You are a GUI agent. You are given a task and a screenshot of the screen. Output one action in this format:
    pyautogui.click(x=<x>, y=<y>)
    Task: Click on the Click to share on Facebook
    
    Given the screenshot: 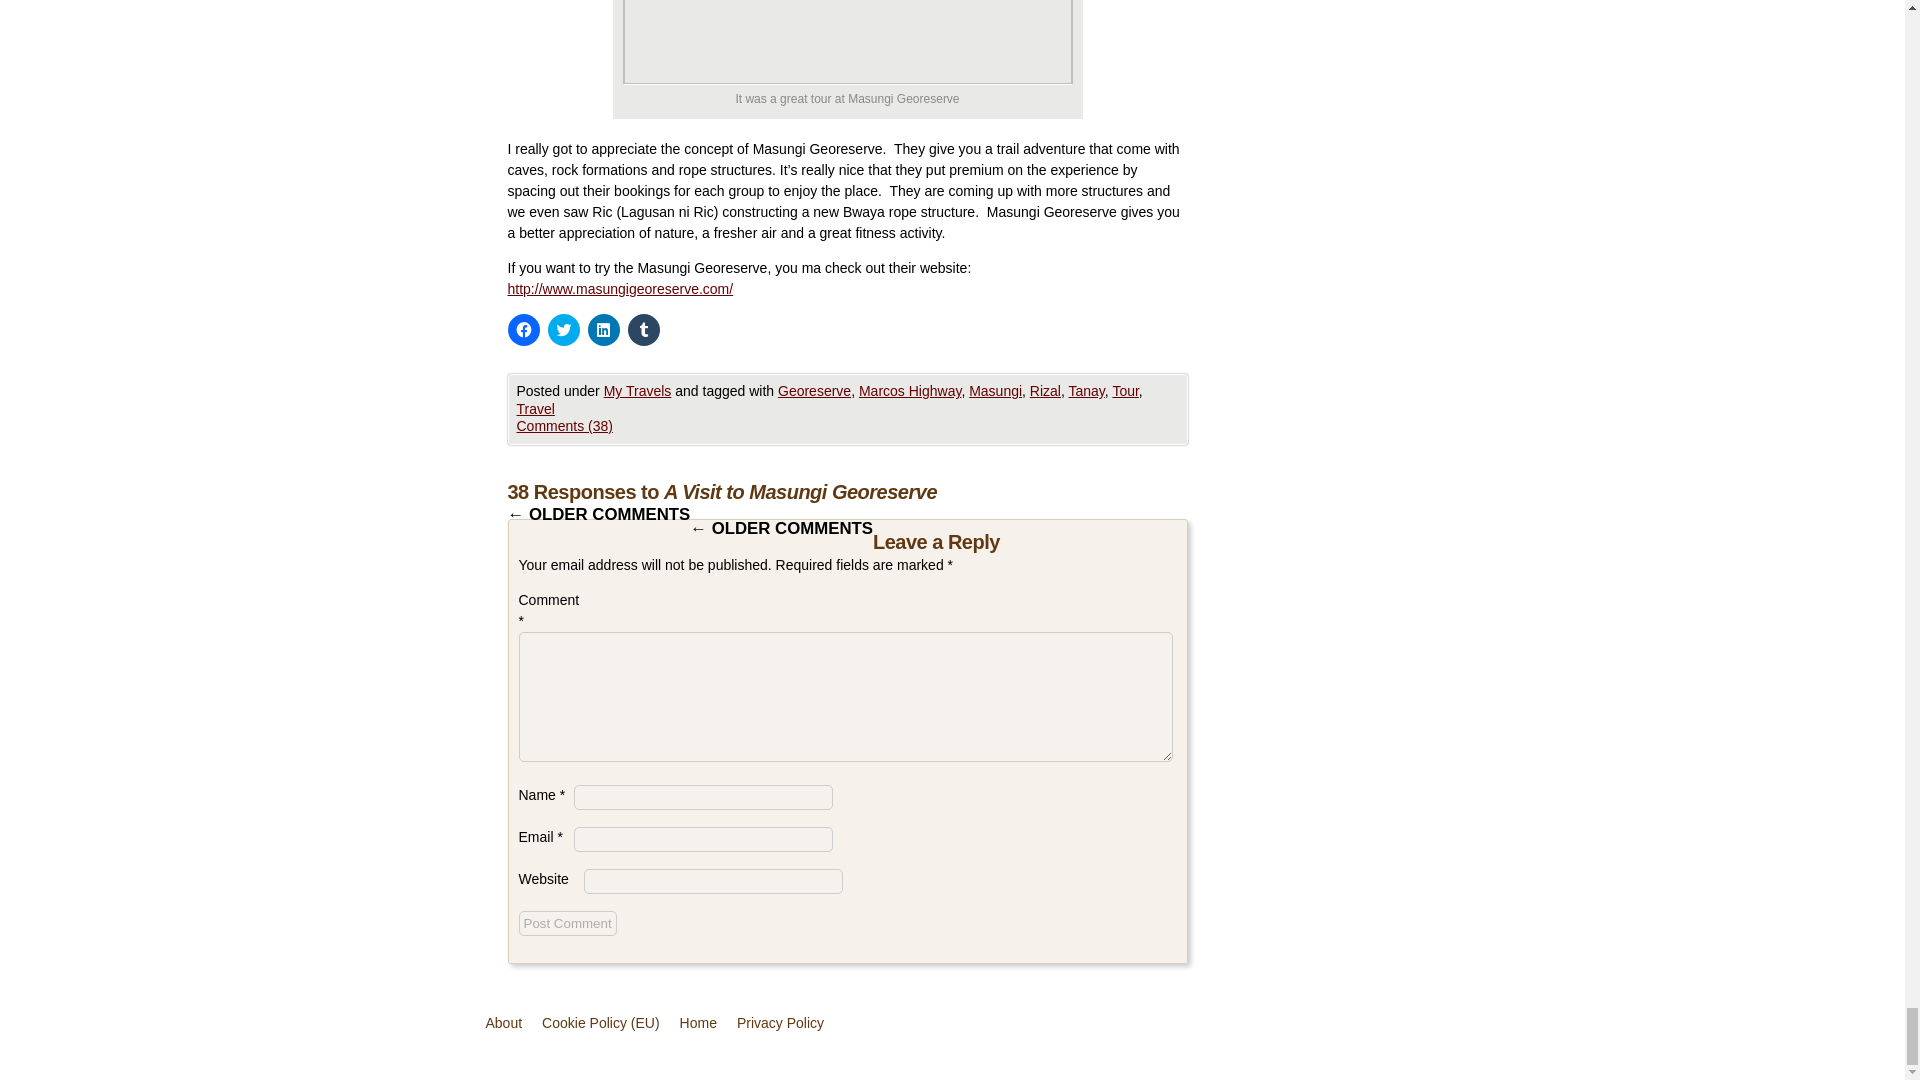 What is the action you would take?
    pyautogui.click(x=524, y=330)
    